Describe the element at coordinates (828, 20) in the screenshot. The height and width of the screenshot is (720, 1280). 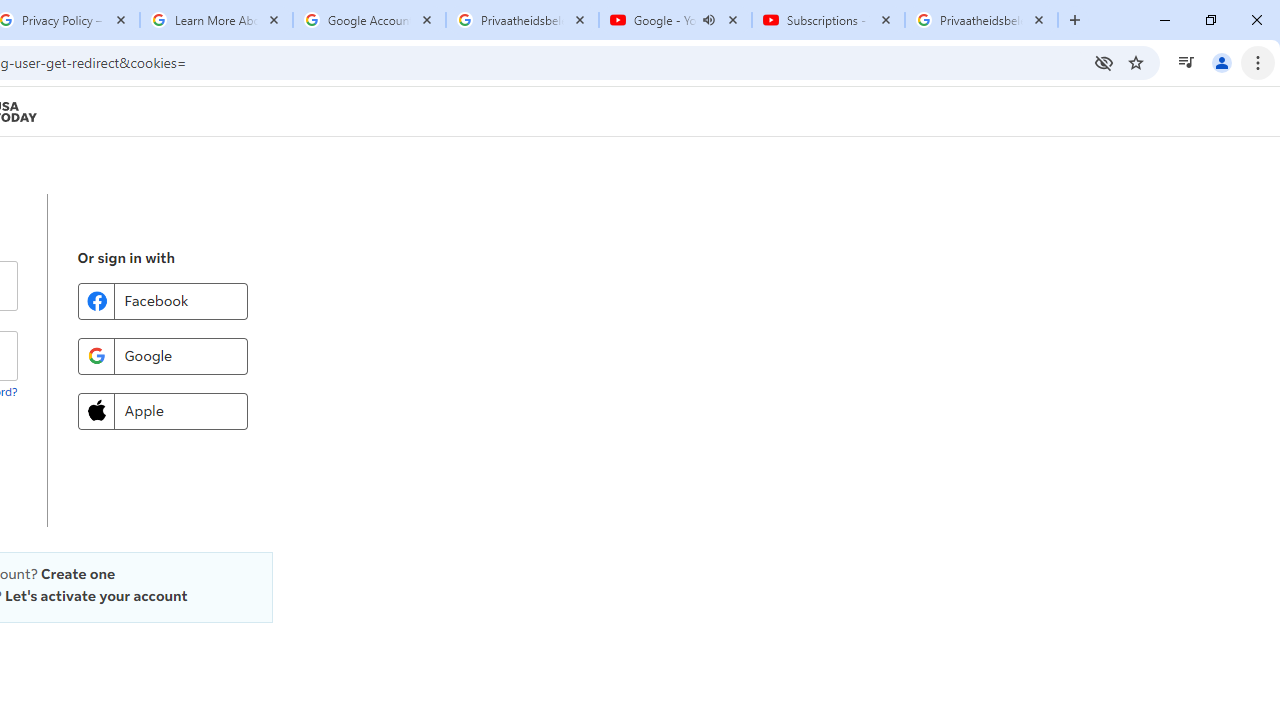
I see `Subscriptions - YouTube` at that location.